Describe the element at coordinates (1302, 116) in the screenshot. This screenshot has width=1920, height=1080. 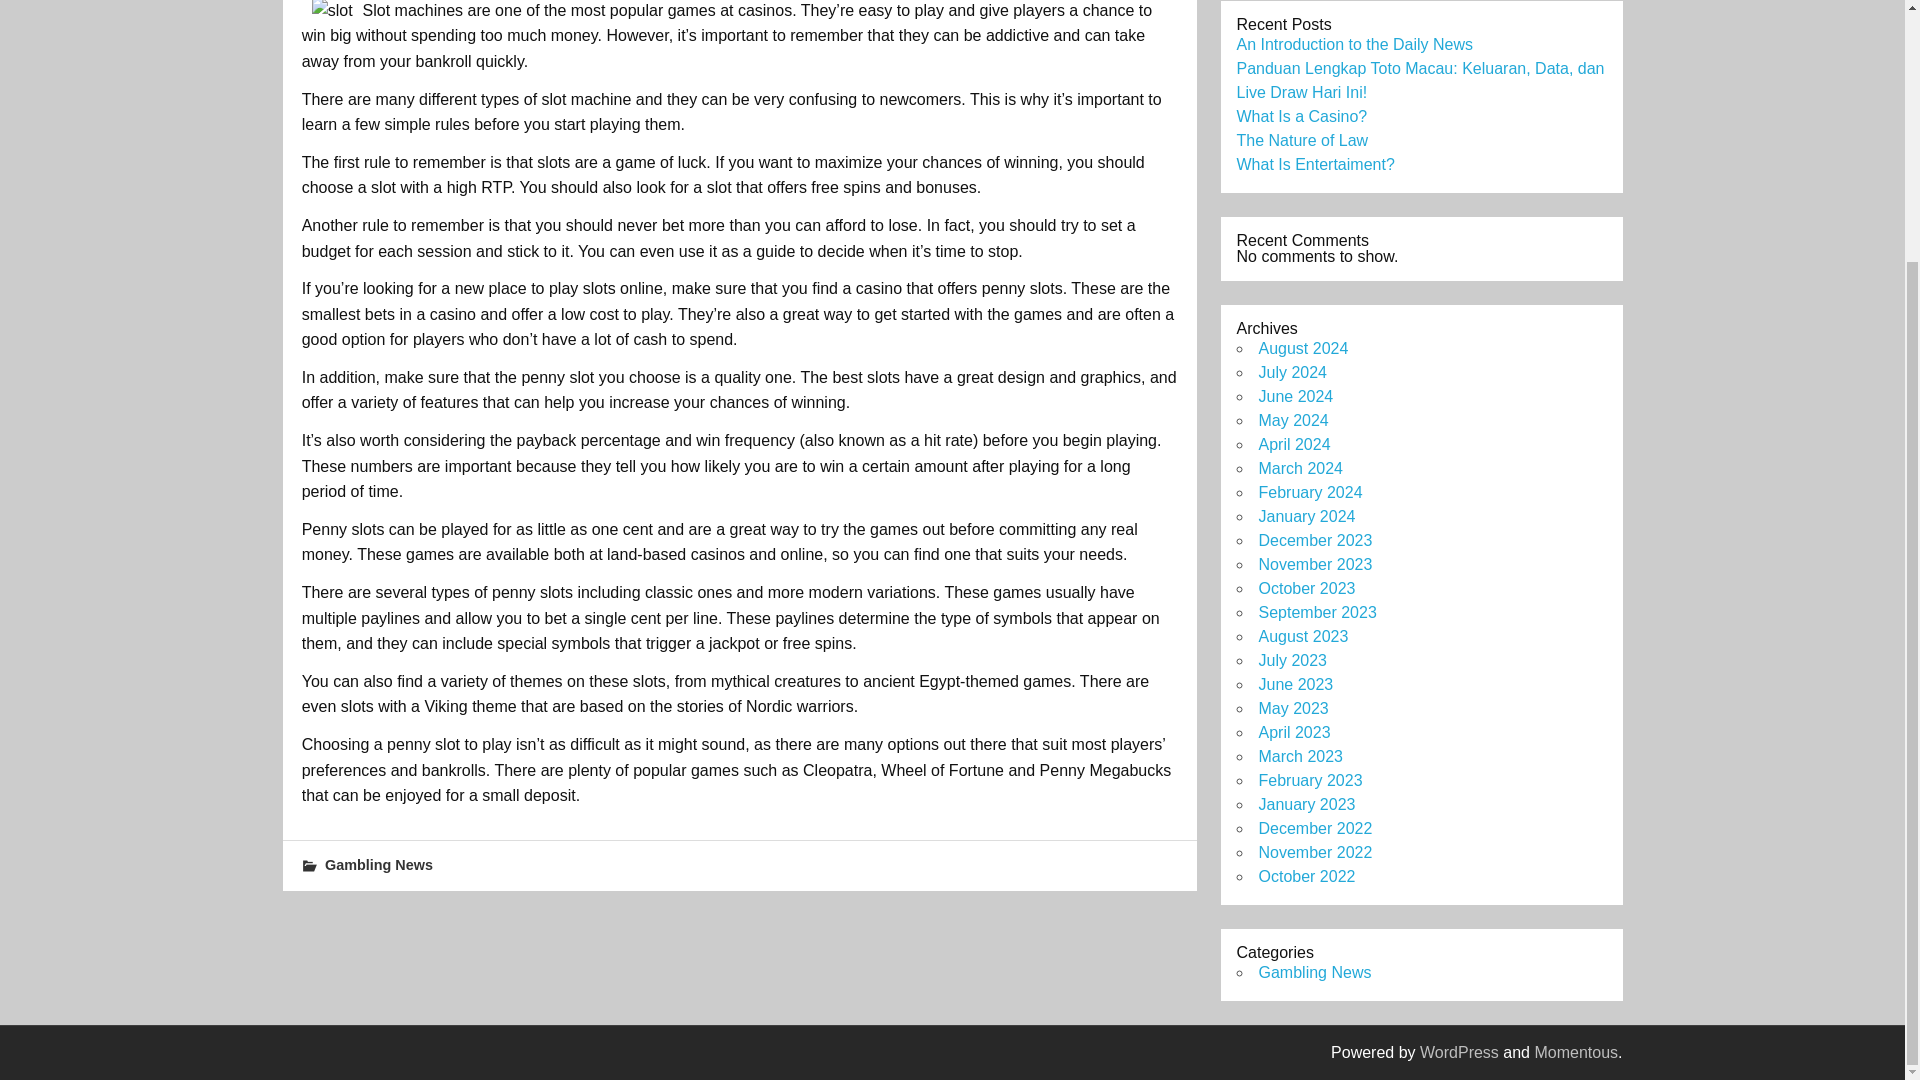
I see `What Is a Casino?` at that location.